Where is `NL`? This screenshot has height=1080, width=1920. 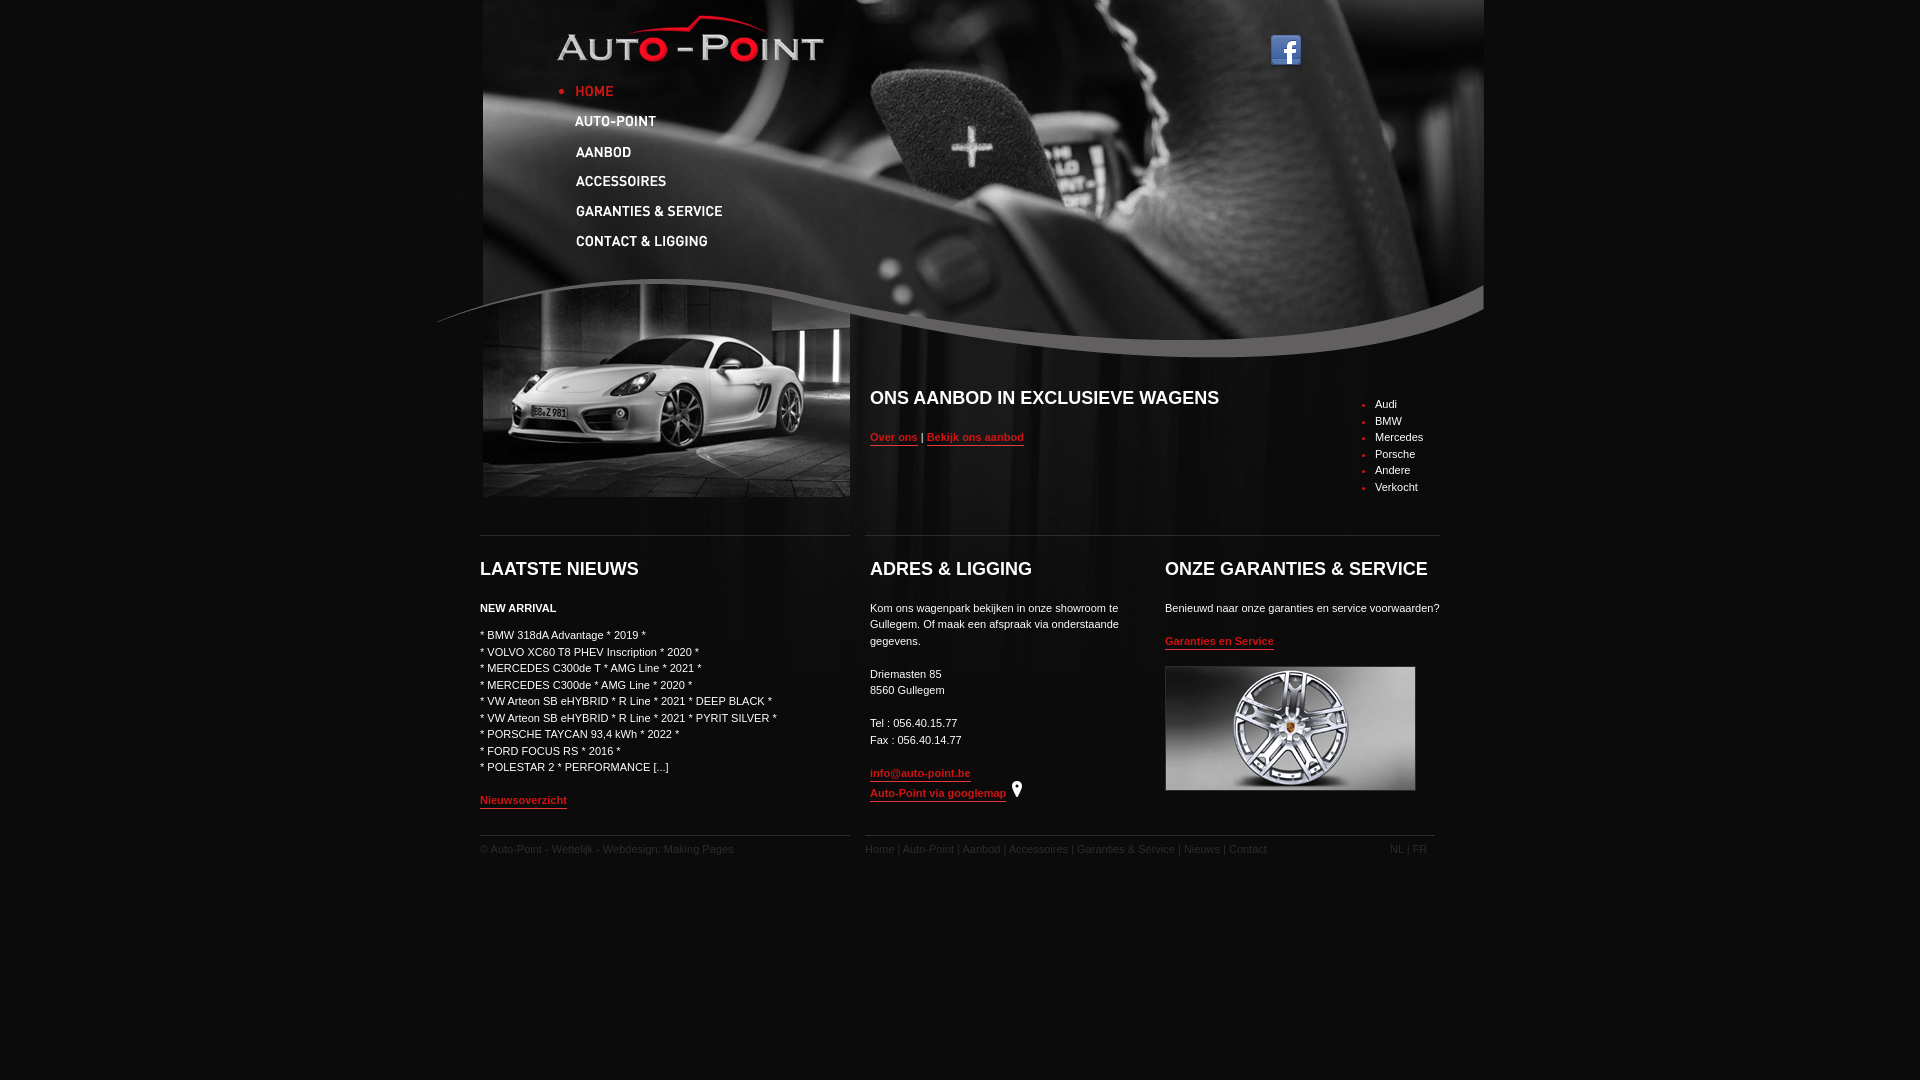
NL is located at coordinates (1397, 849).